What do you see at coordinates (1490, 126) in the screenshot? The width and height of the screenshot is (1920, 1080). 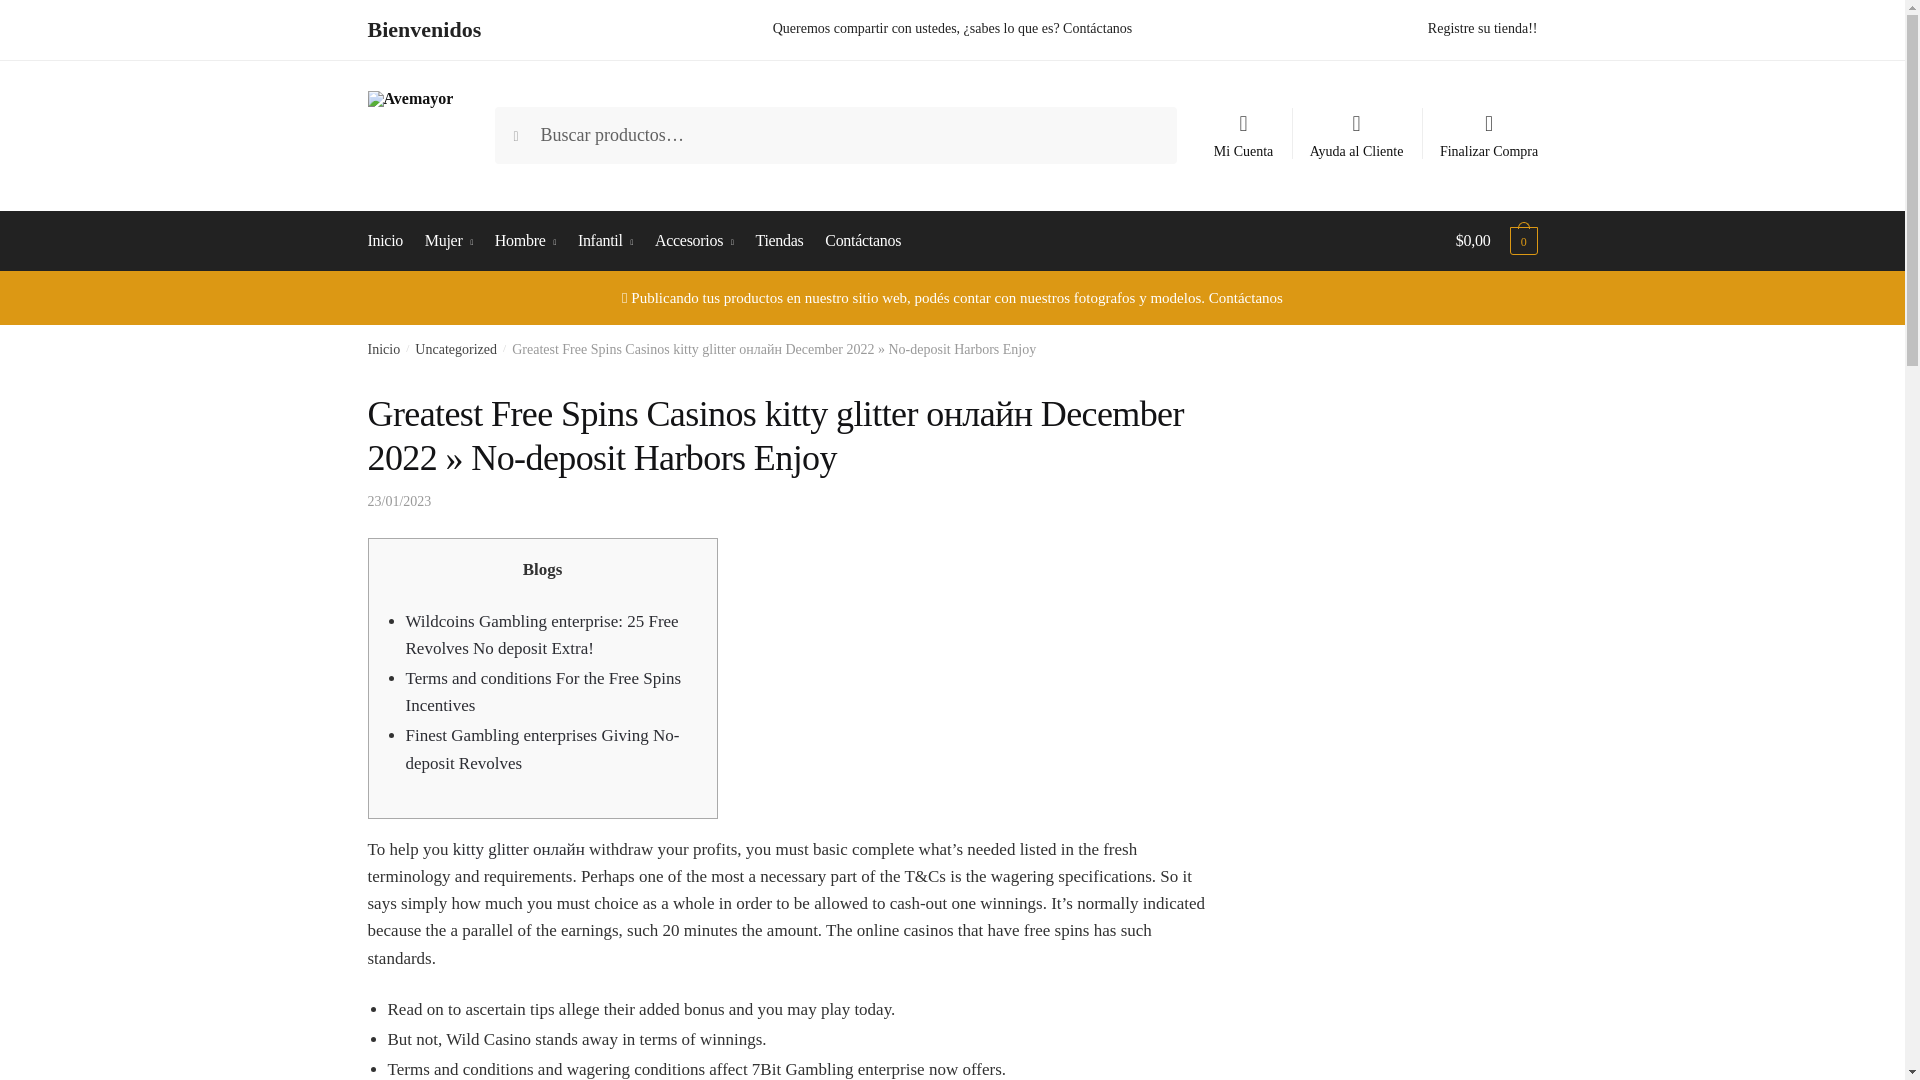 I see `Finalizar Compra` at bounding box center [1490, 126].